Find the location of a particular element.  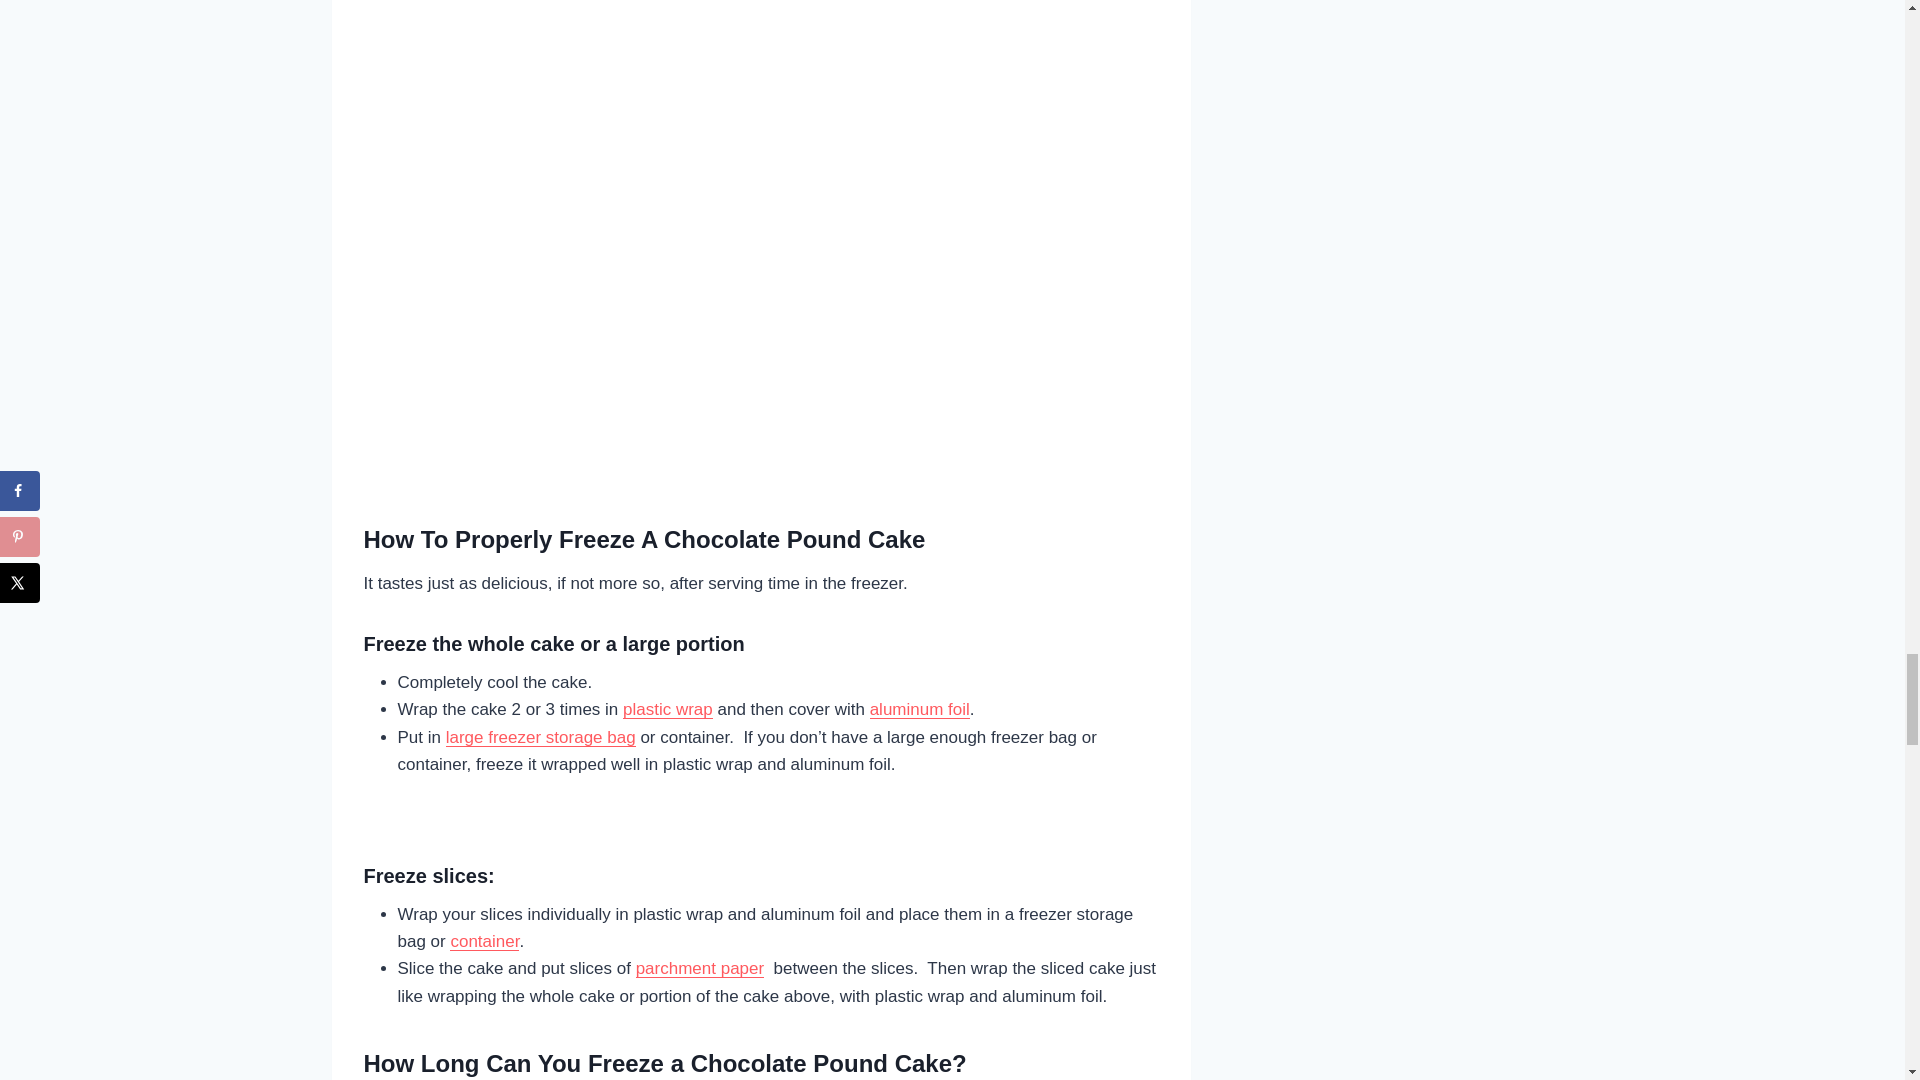

 bag is located at coordinates (618, 737).